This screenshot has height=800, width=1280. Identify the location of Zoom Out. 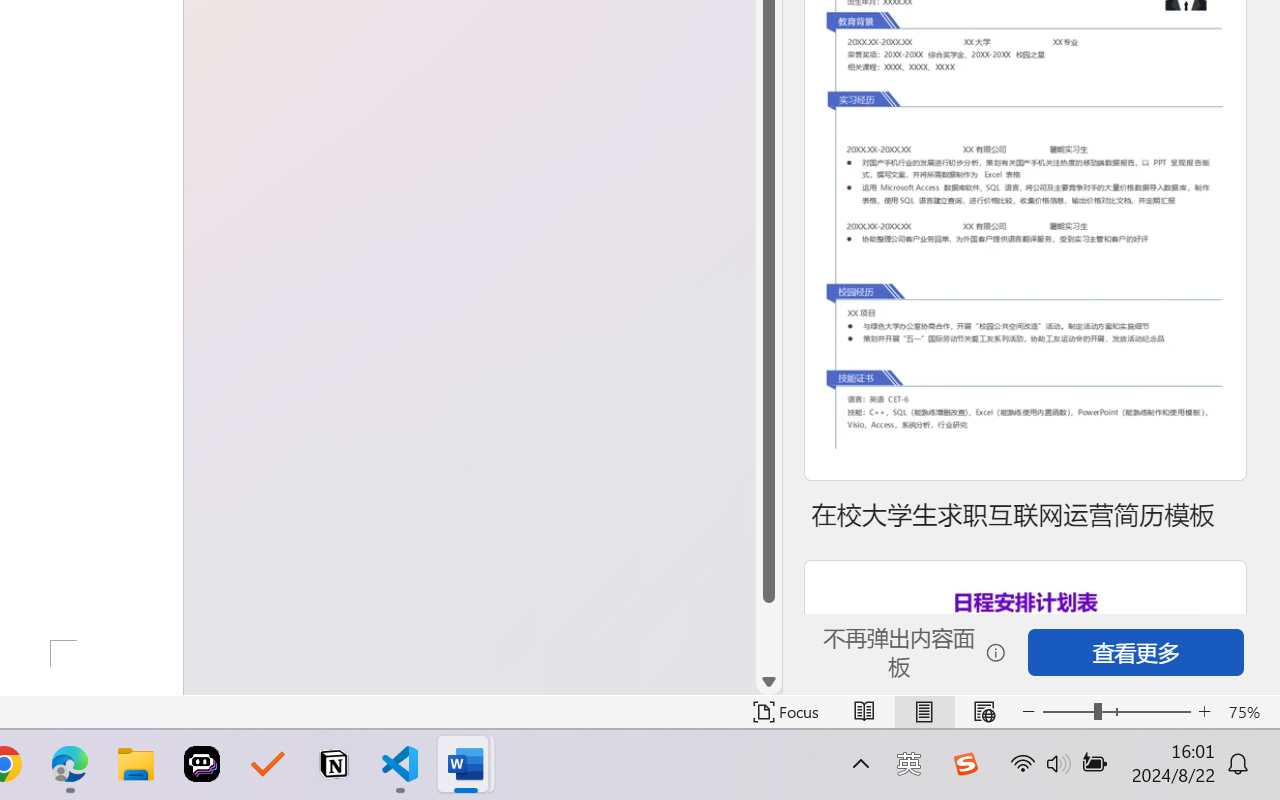
(1068, 712).